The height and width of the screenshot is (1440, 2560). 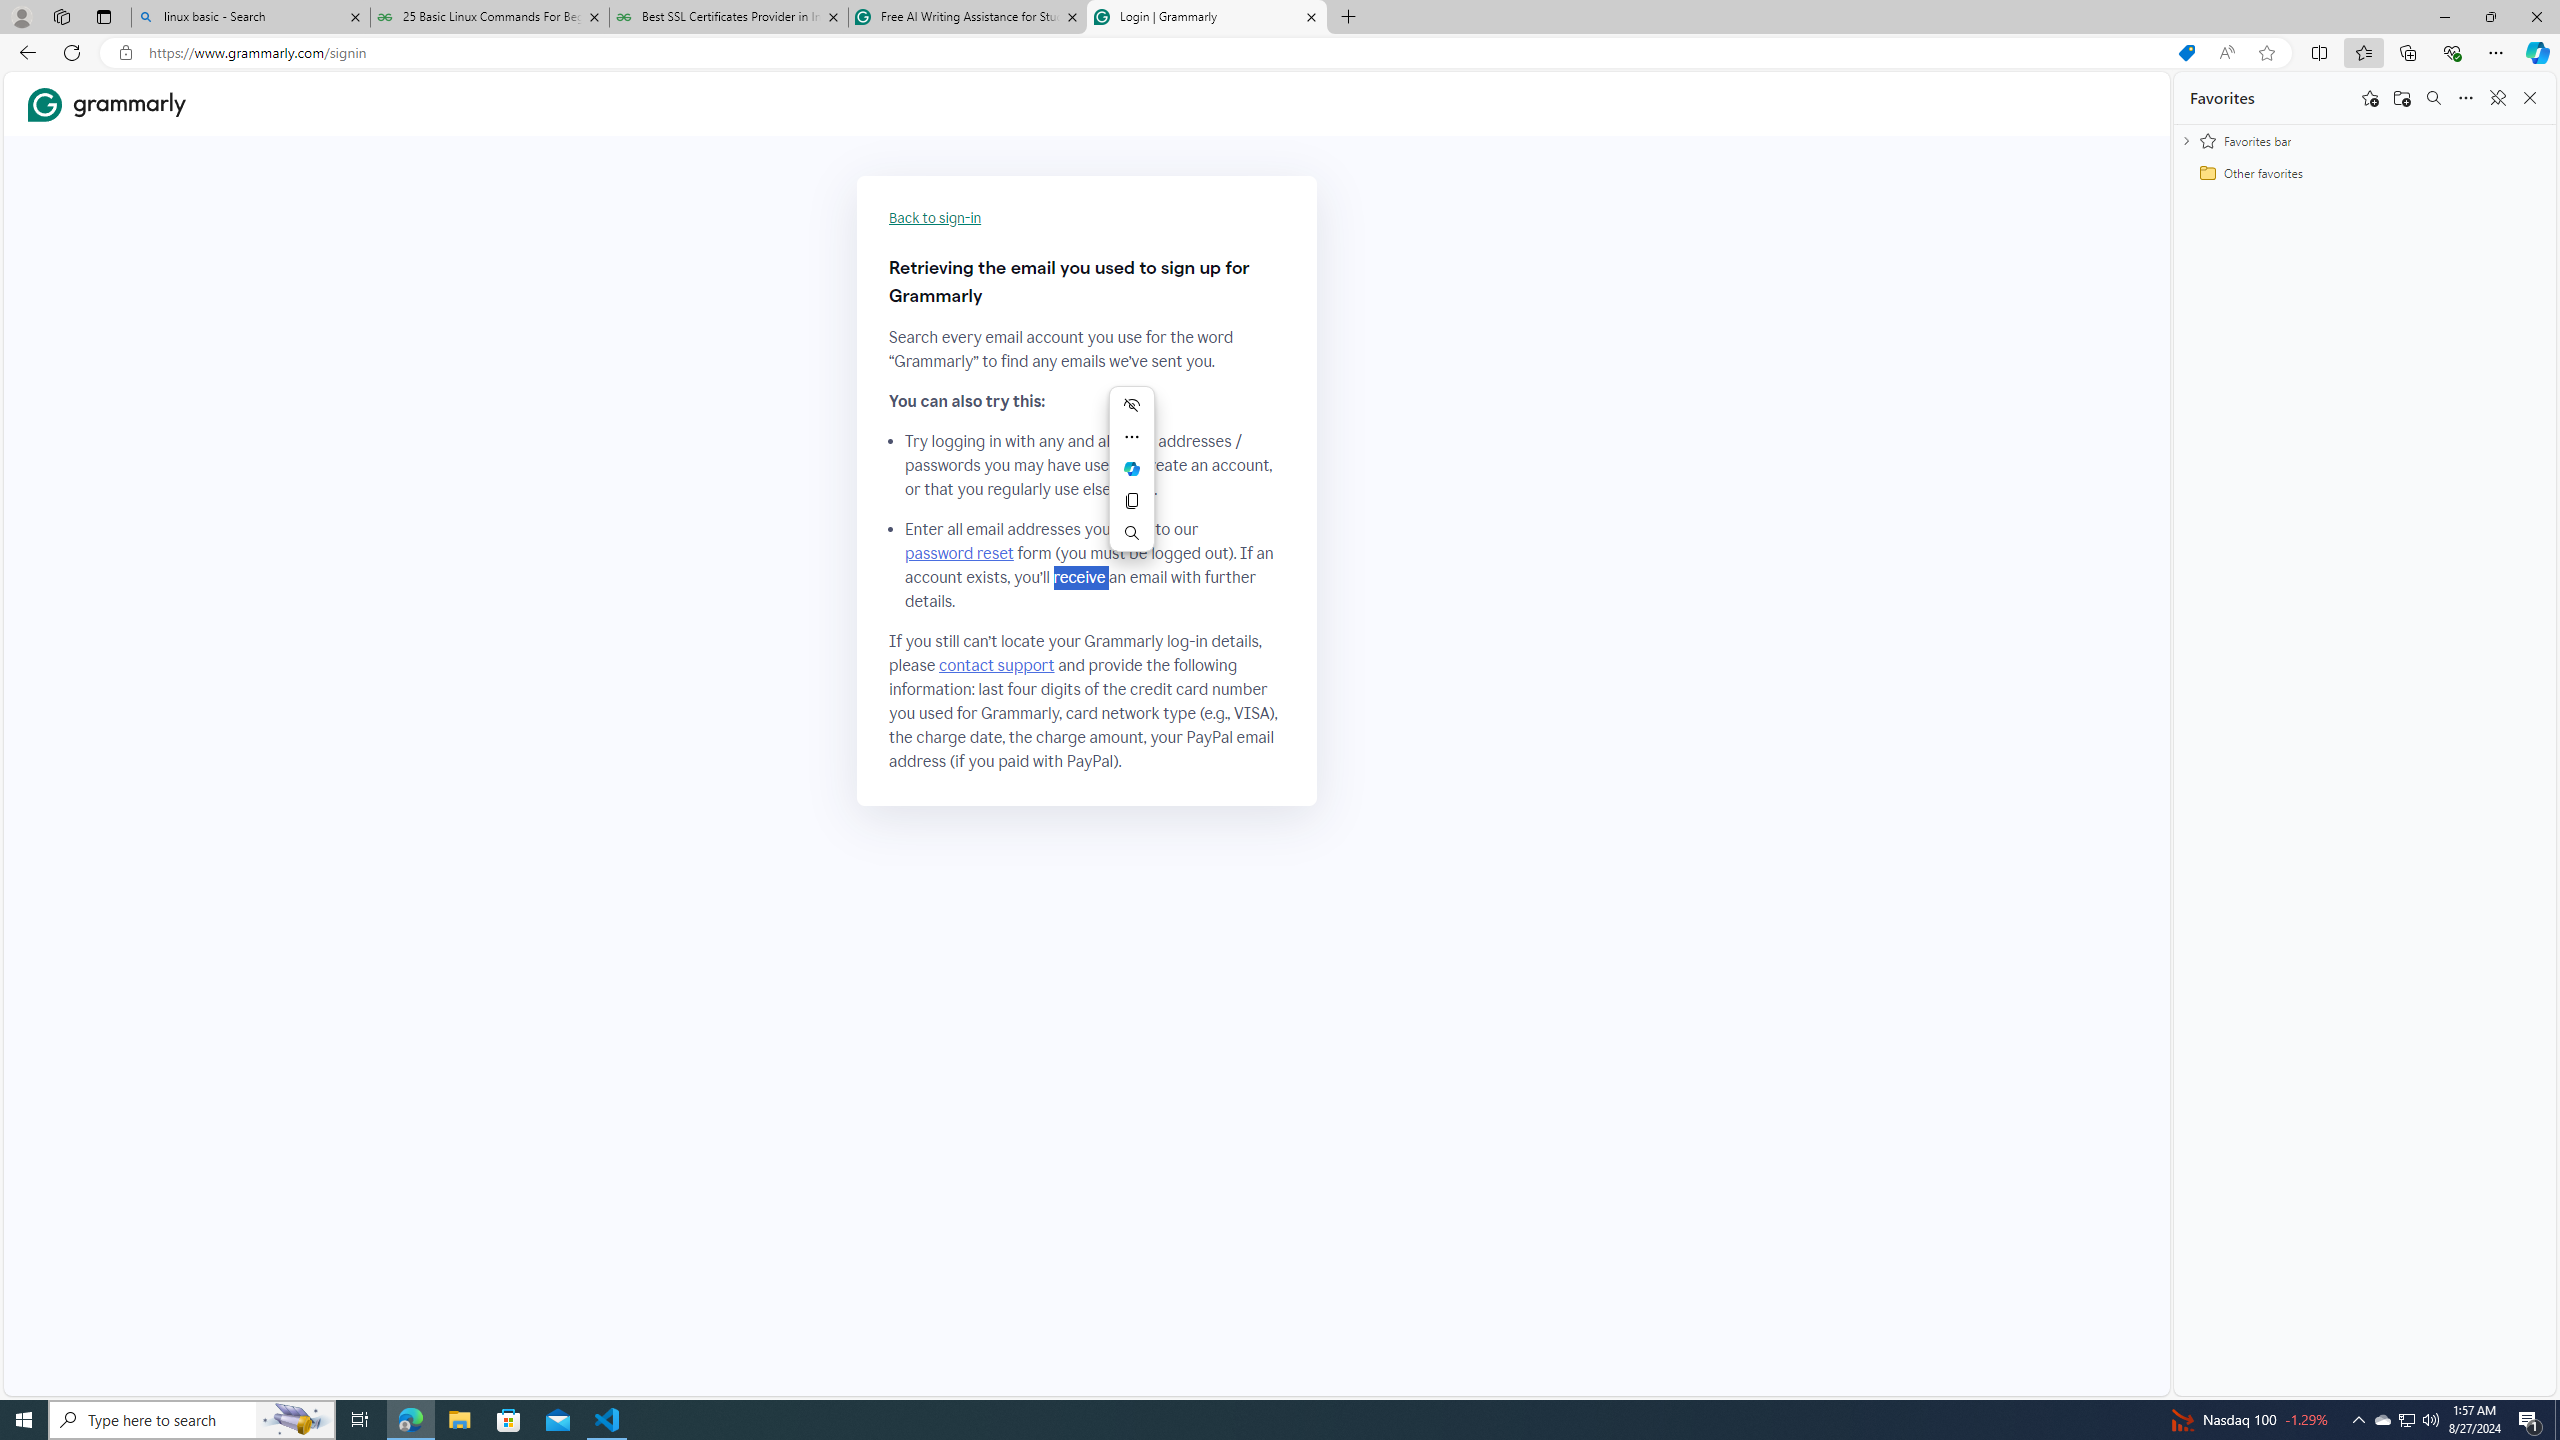 I want to click on More actions, so click(x=1132, y=436).